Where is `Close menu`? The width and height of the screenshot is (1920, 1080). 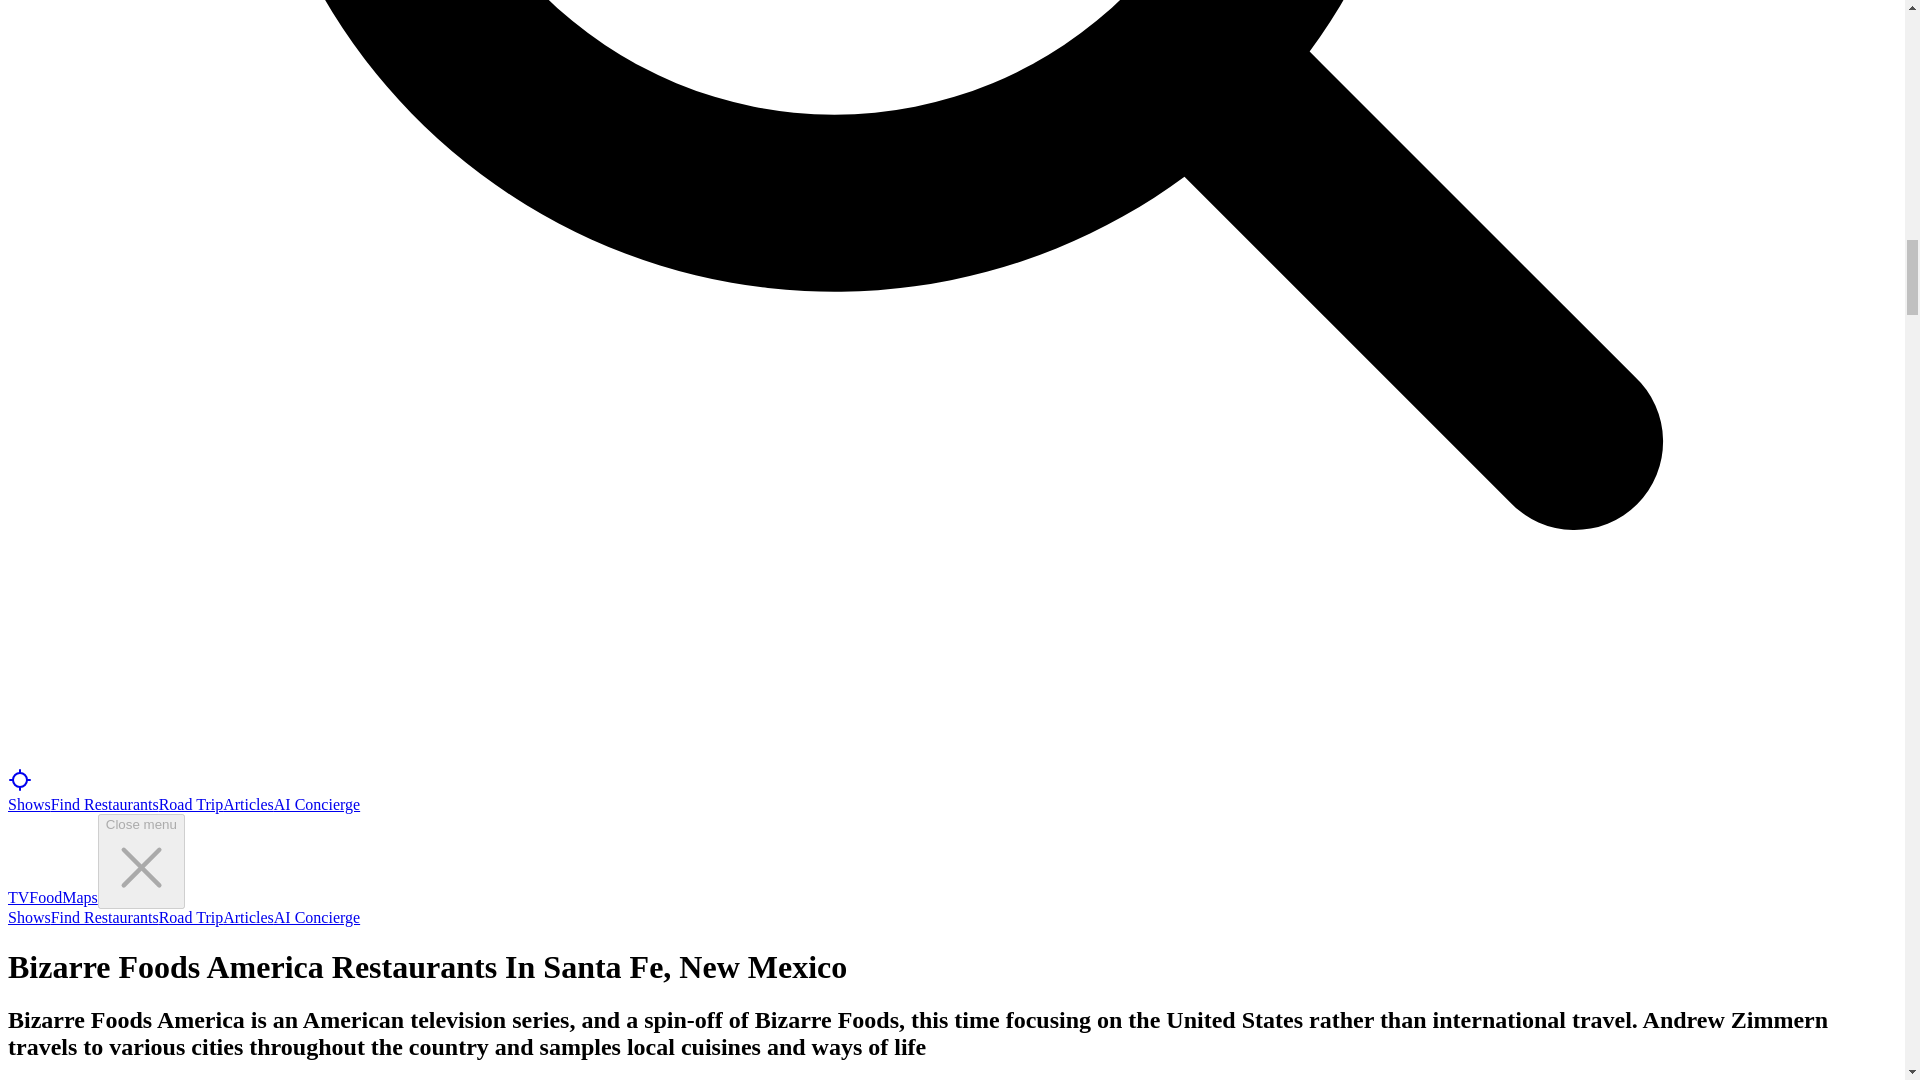 Close menu is located at coordinates (140, 862).